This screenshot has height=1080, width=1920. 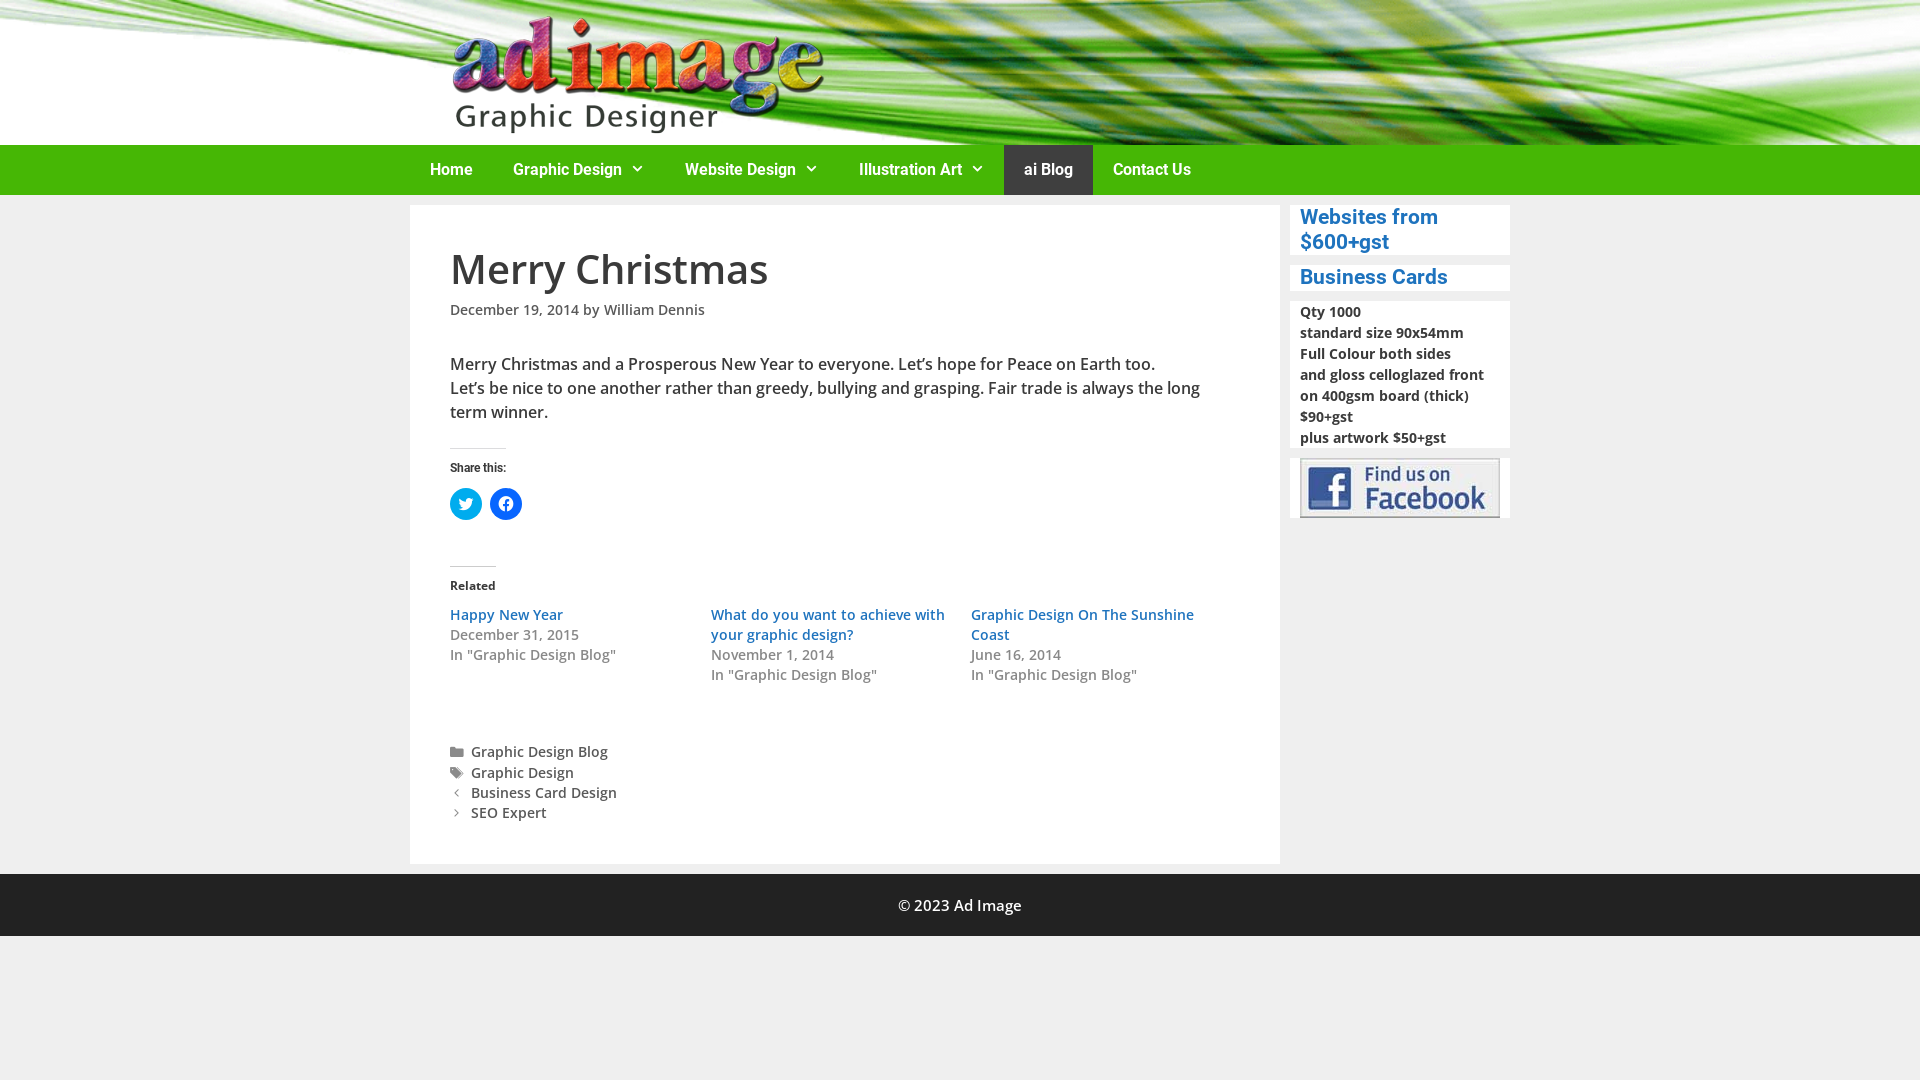 What do you see at coordinates (1374, 277) in the screenshot?
I see `Business Cards` at bounding box center [1374, 277].